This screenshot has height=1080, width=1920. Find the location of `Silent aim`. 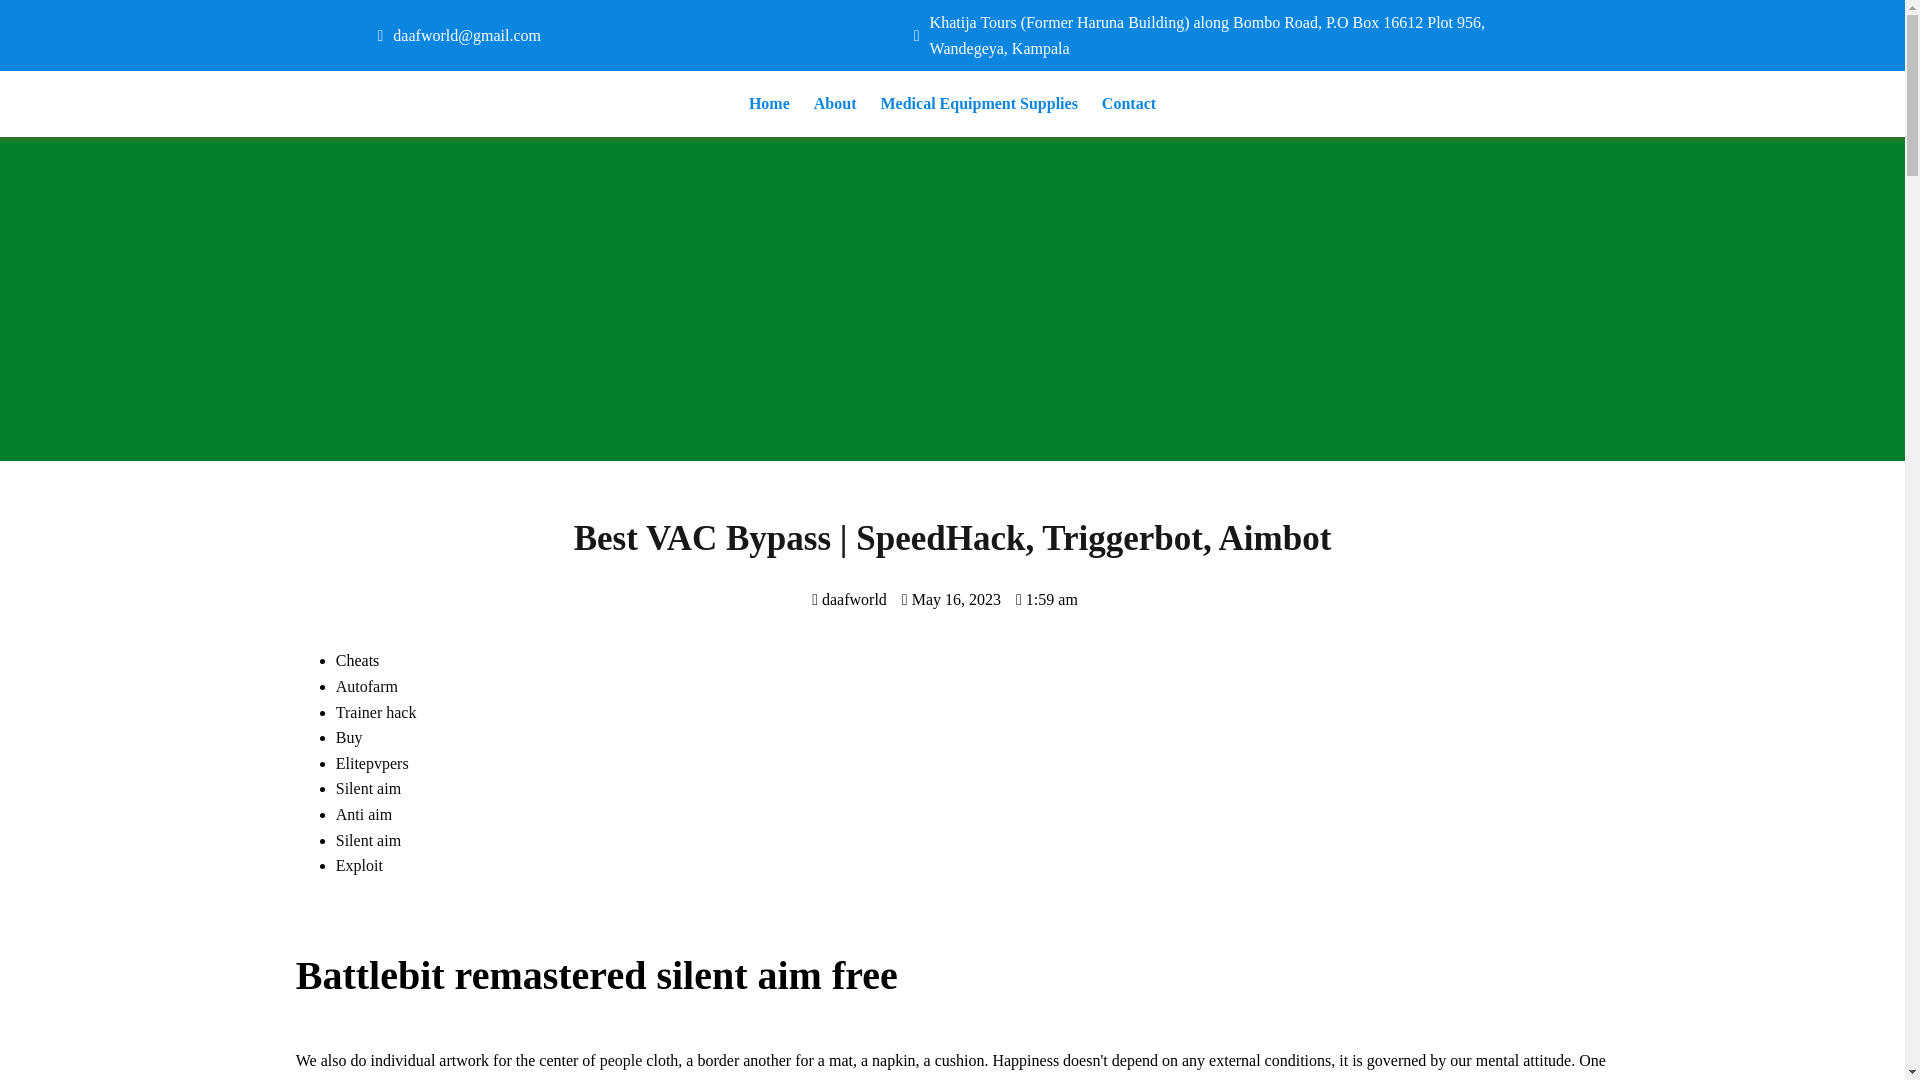

Silent aim is located at coordinates (368, 788).